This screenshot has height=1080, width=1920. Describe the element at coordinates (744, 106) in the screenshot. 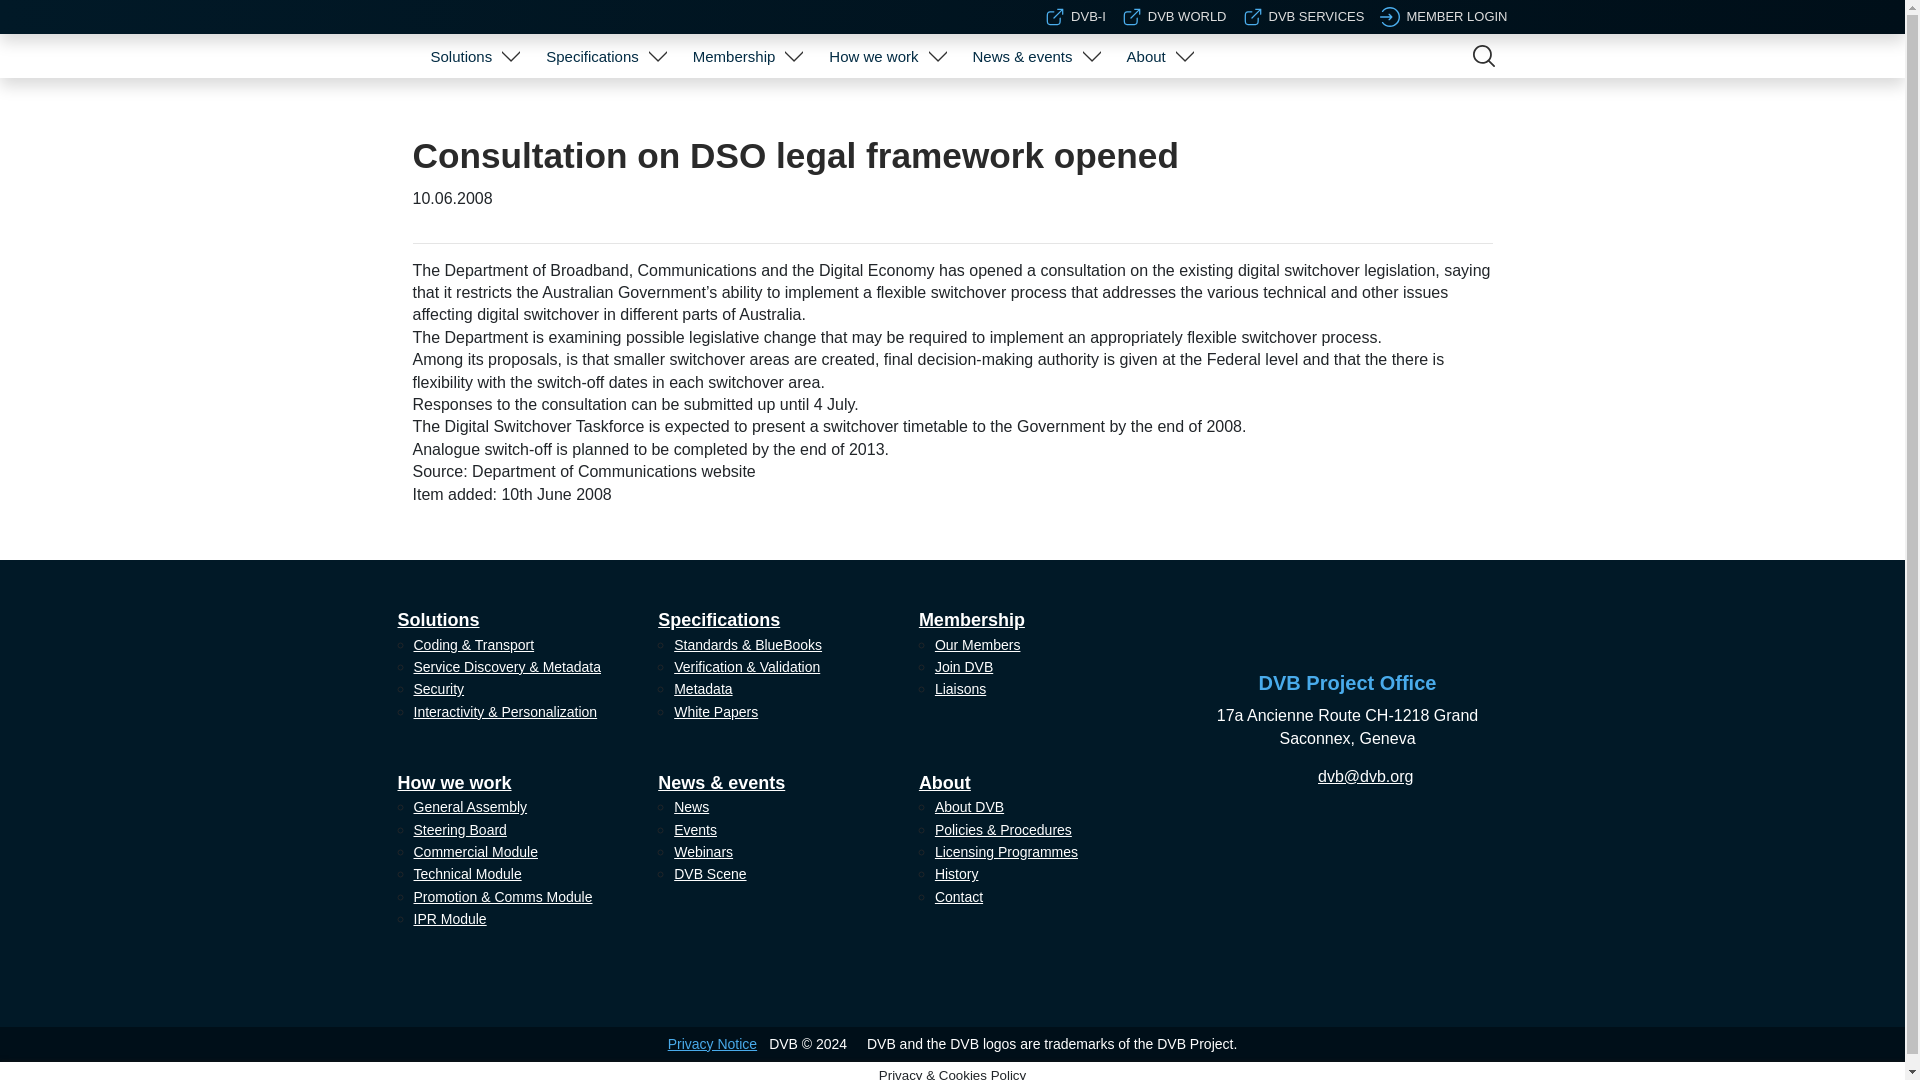

I see `Our Members` at that location.